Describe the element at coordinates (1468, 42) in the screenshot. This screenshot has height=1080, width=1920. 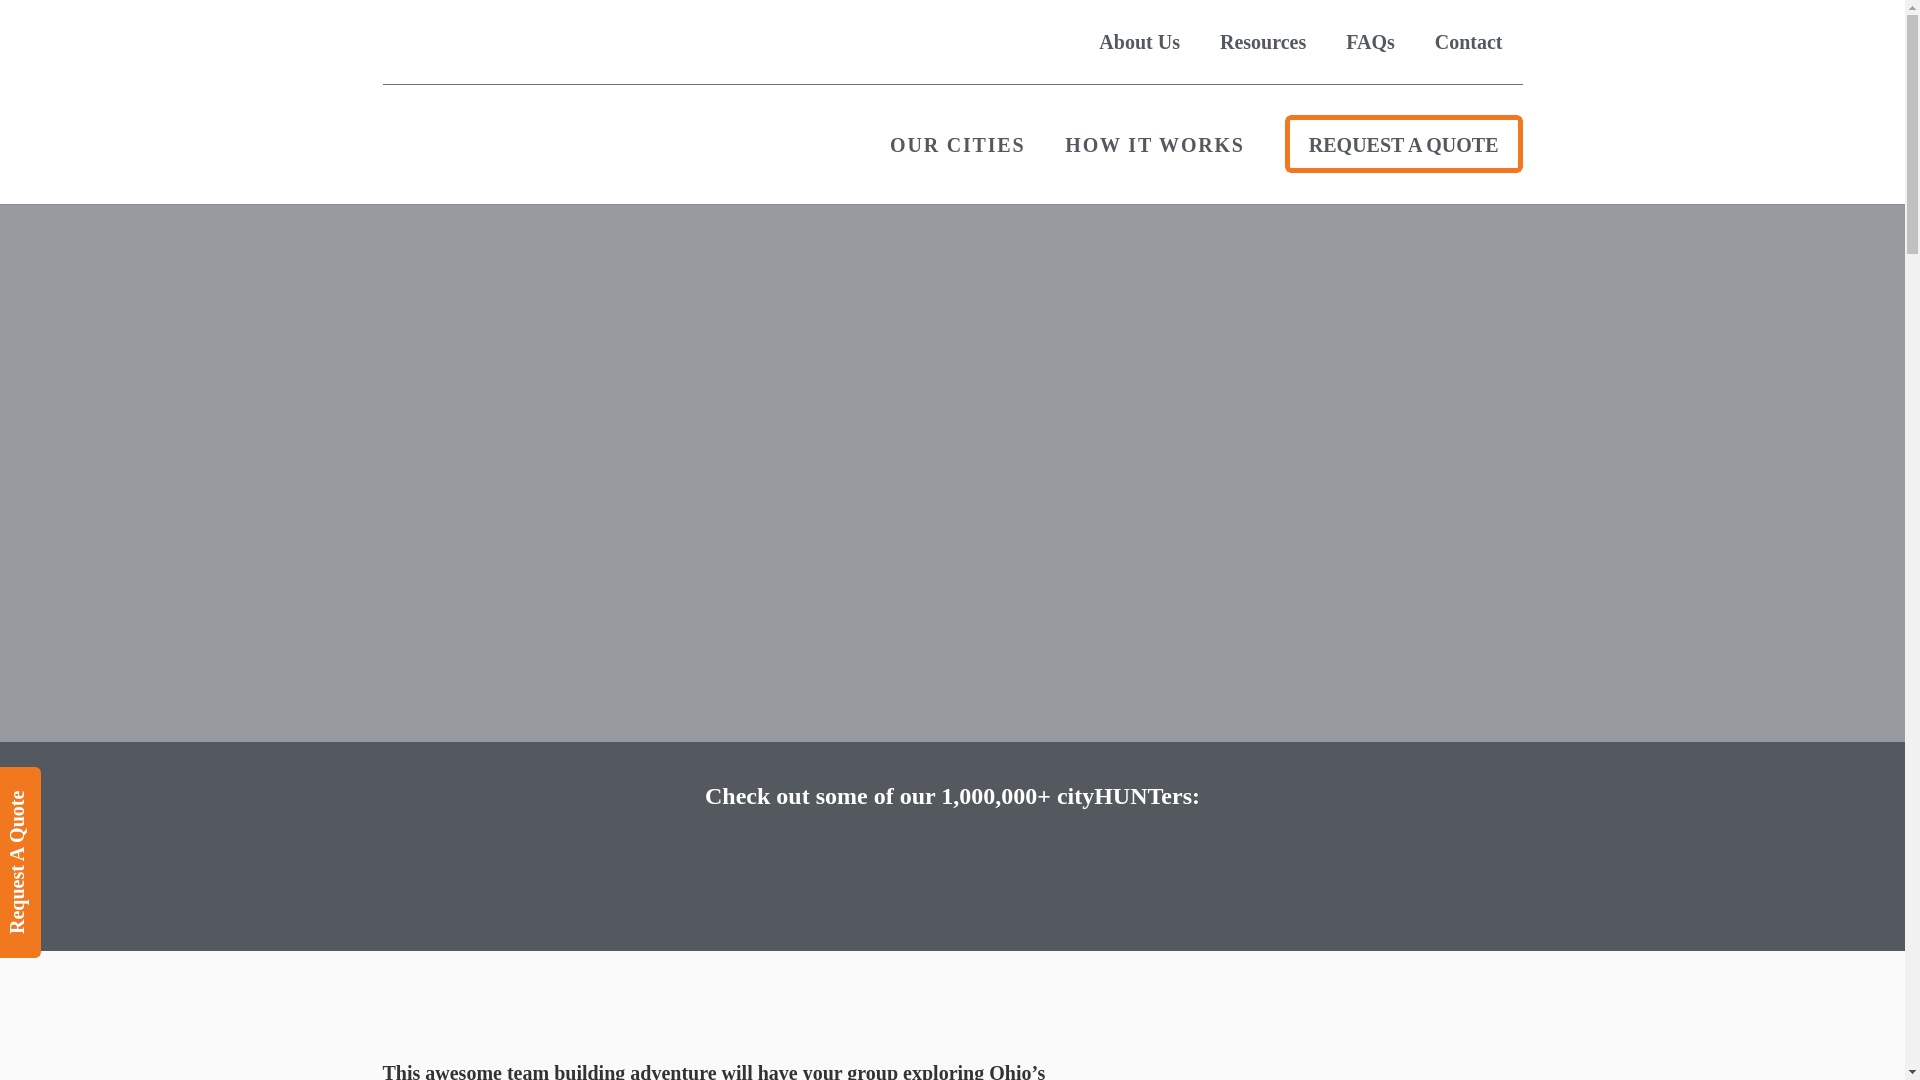
I see `Contact` at that location.